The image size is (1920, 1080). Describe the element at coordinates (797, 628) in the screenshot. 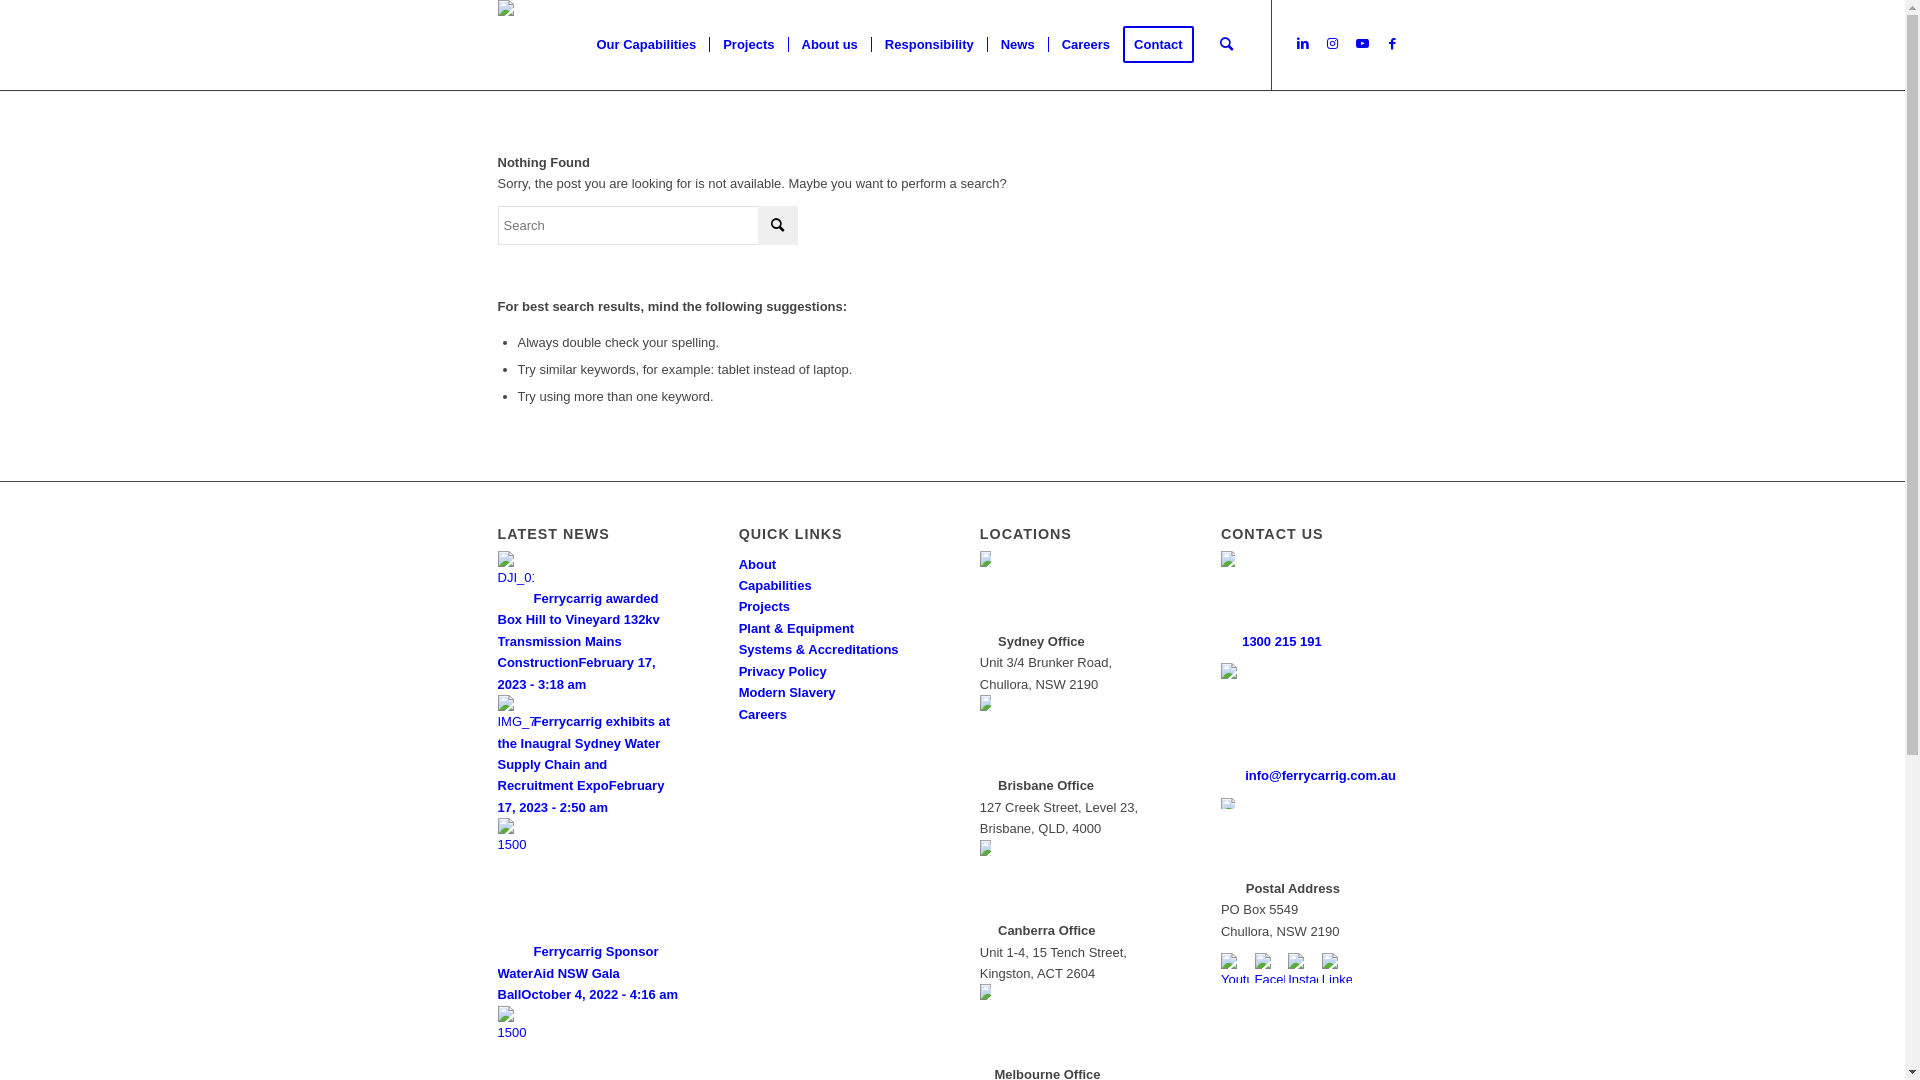

I see `Plant & Equipment` at that location.